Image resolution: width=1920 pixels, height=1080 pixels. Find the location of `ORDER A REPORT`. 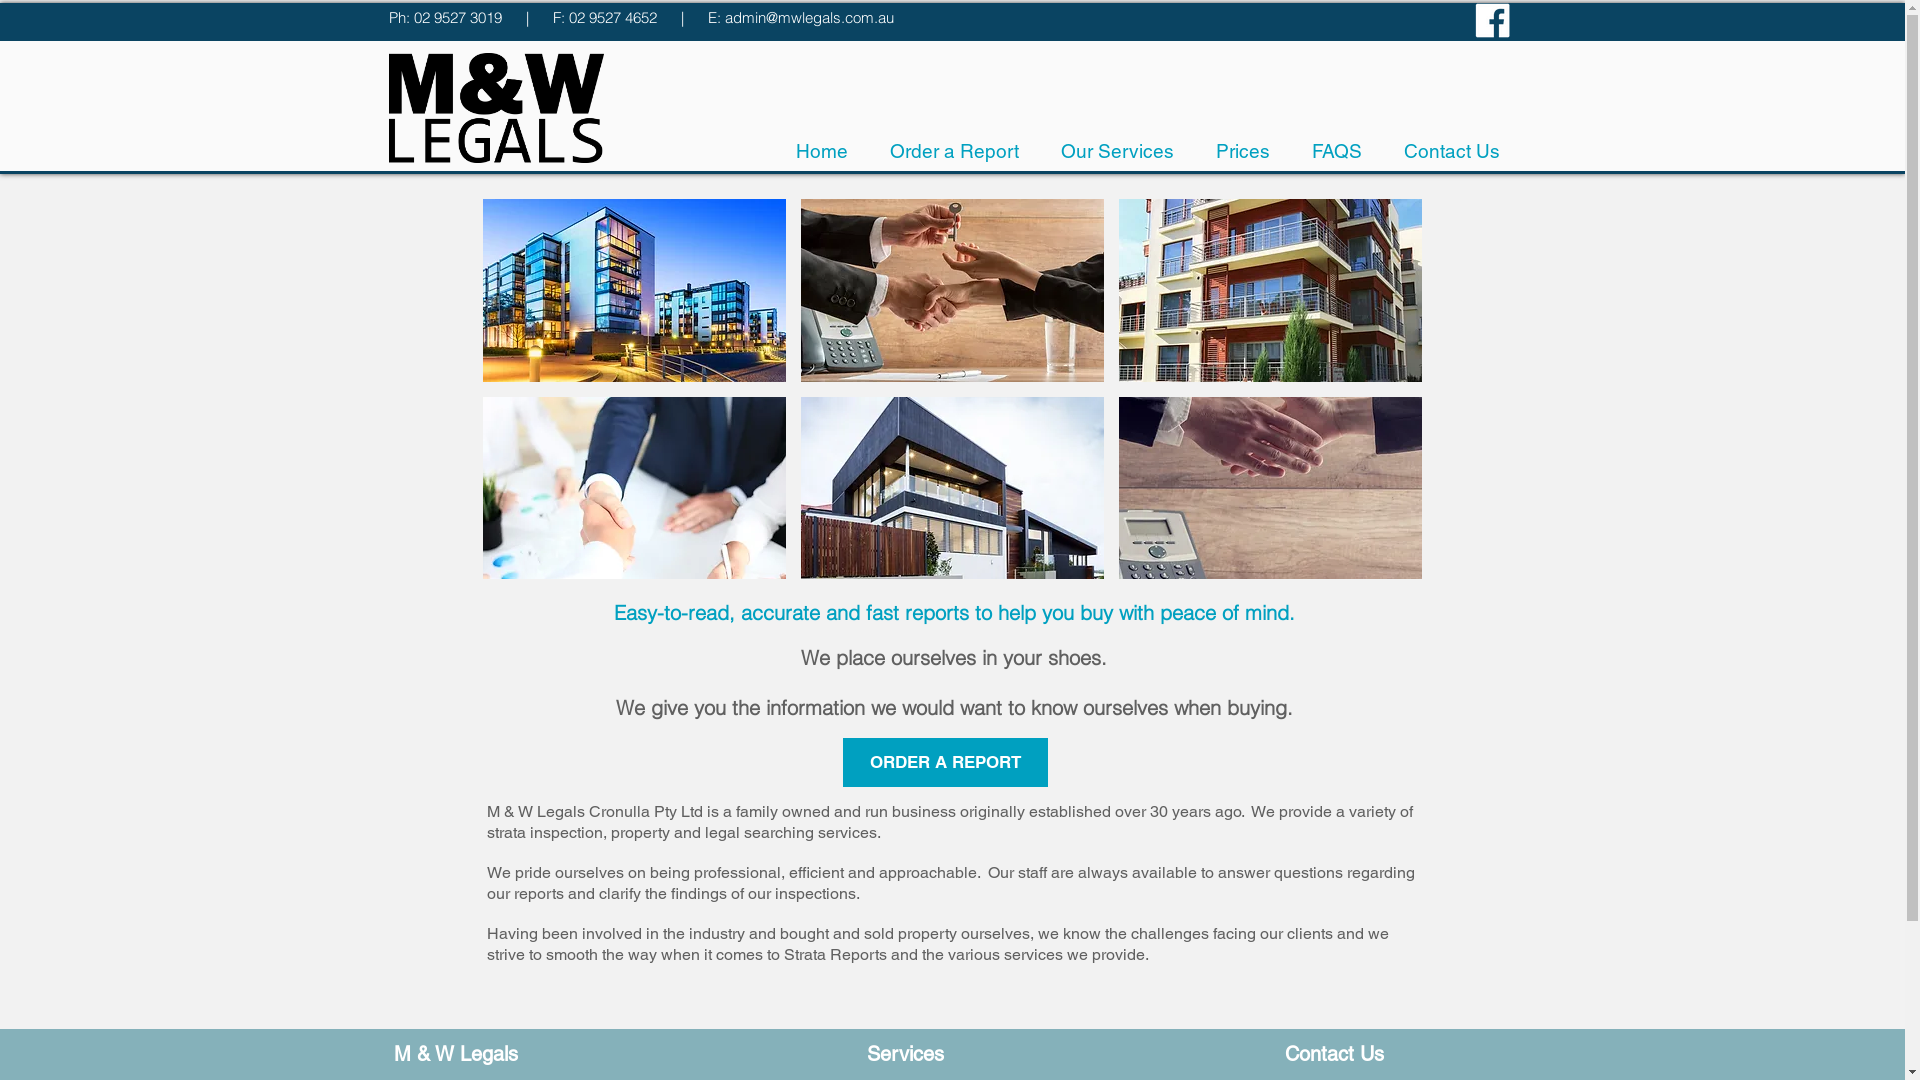

ORDER A REPORT is located at coordinates (944, 762).